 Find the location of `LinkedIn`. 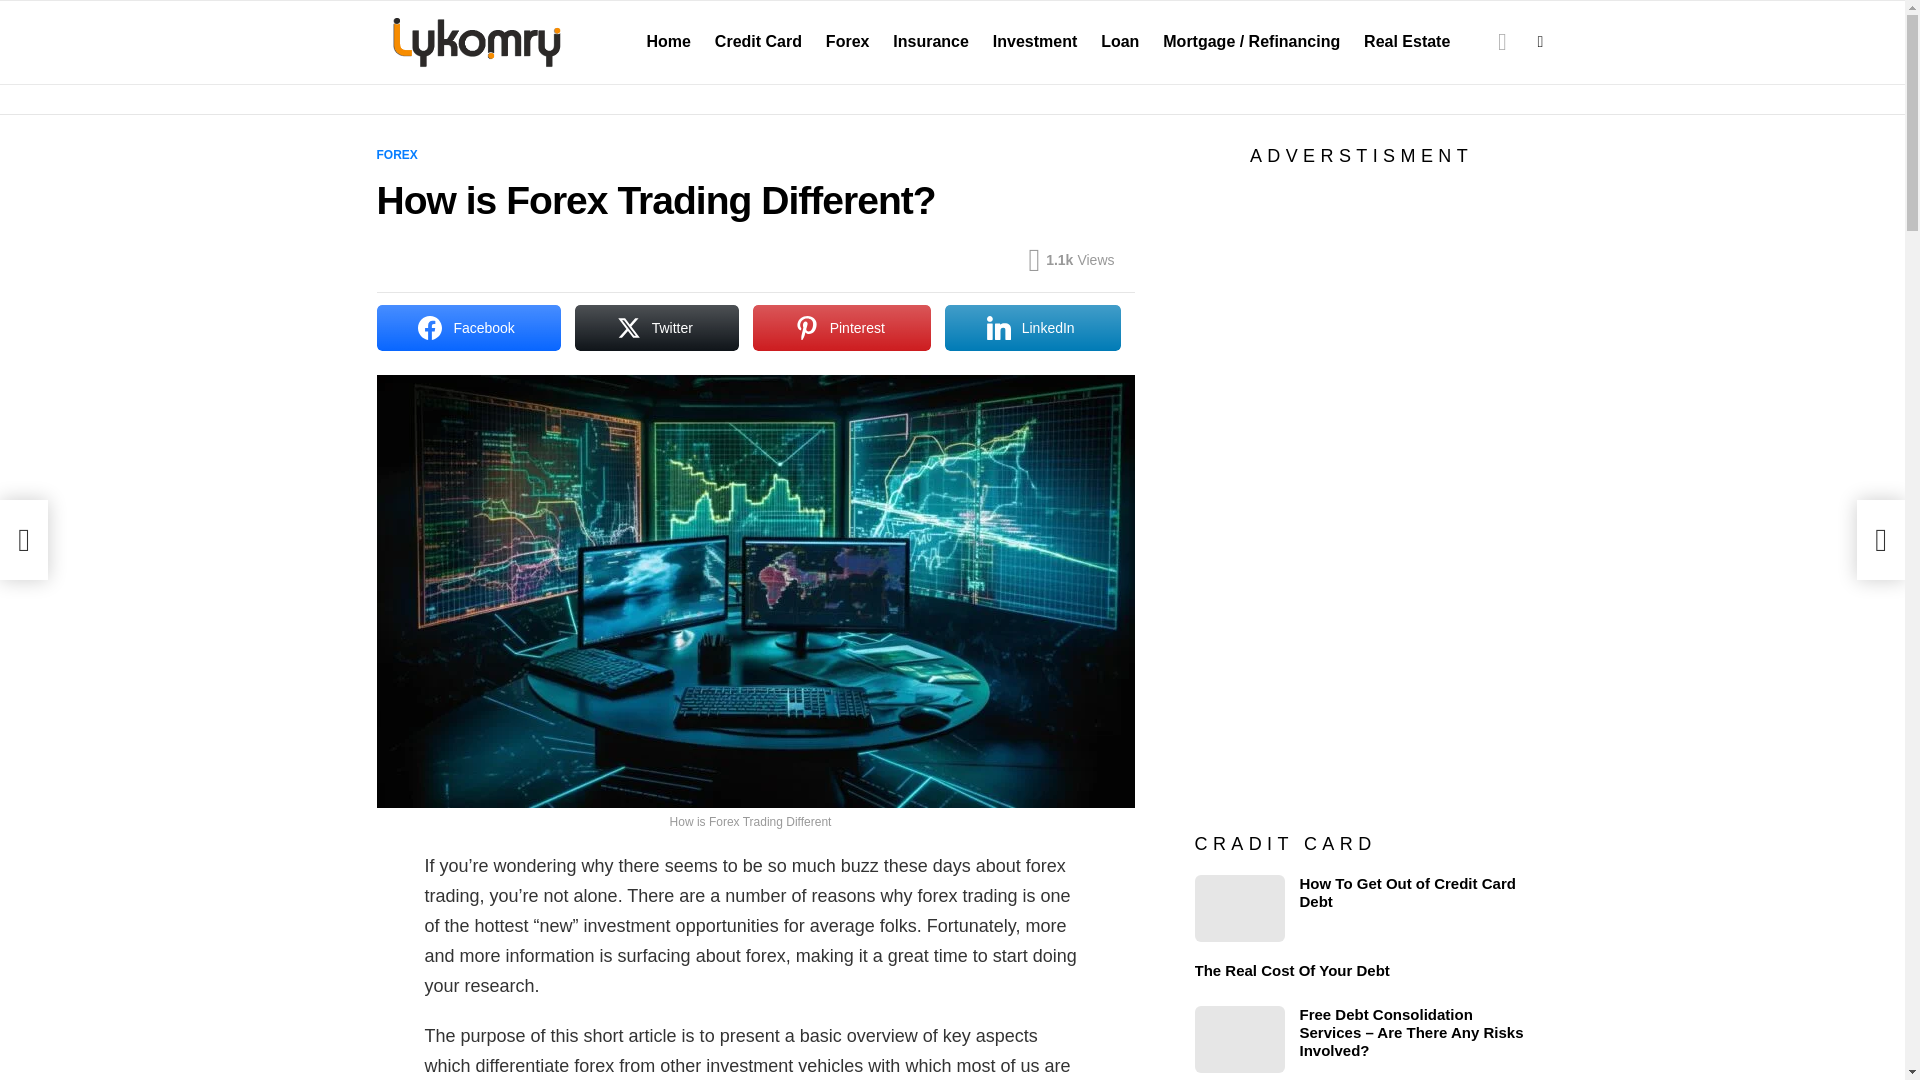

LinkedIn is located at coordinates (1032, 328).